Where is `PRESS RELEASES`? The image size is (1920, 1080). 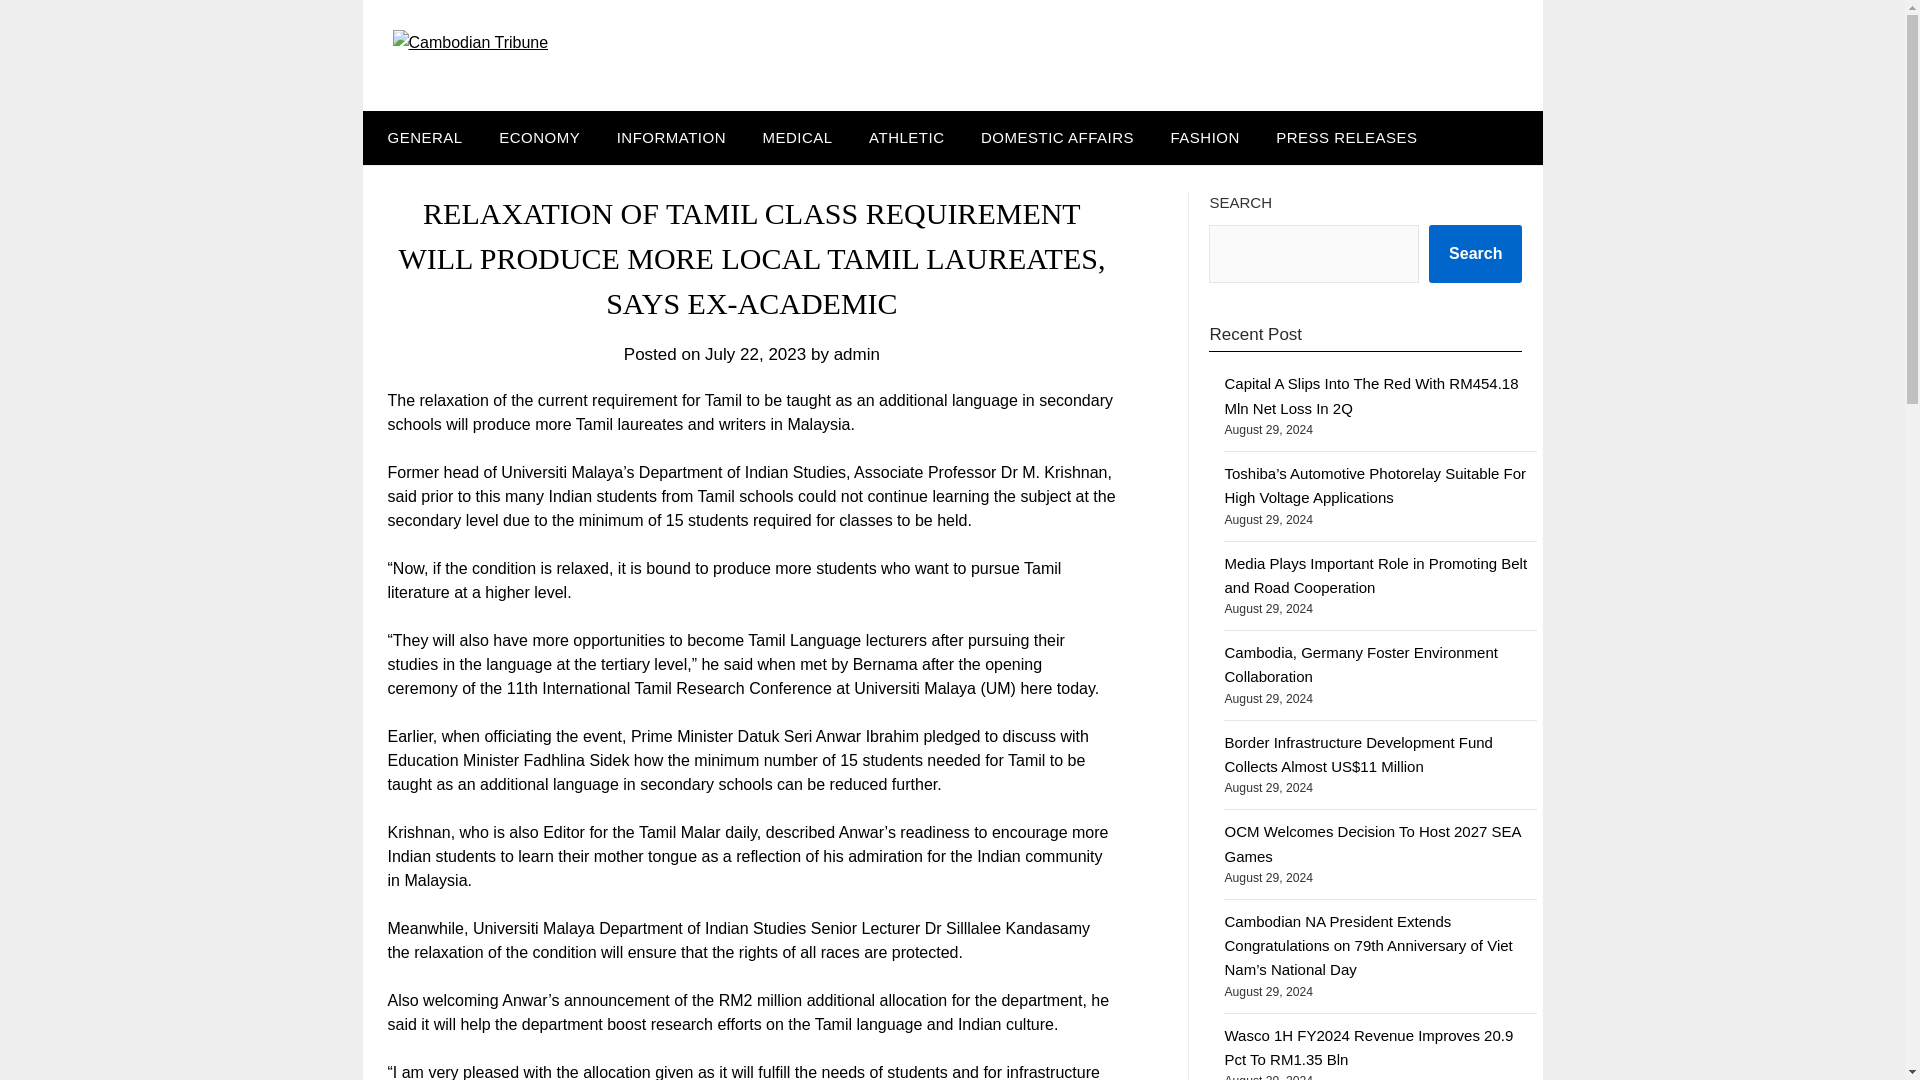 PRESS RELEASES is located at coordinates (1346, 138).